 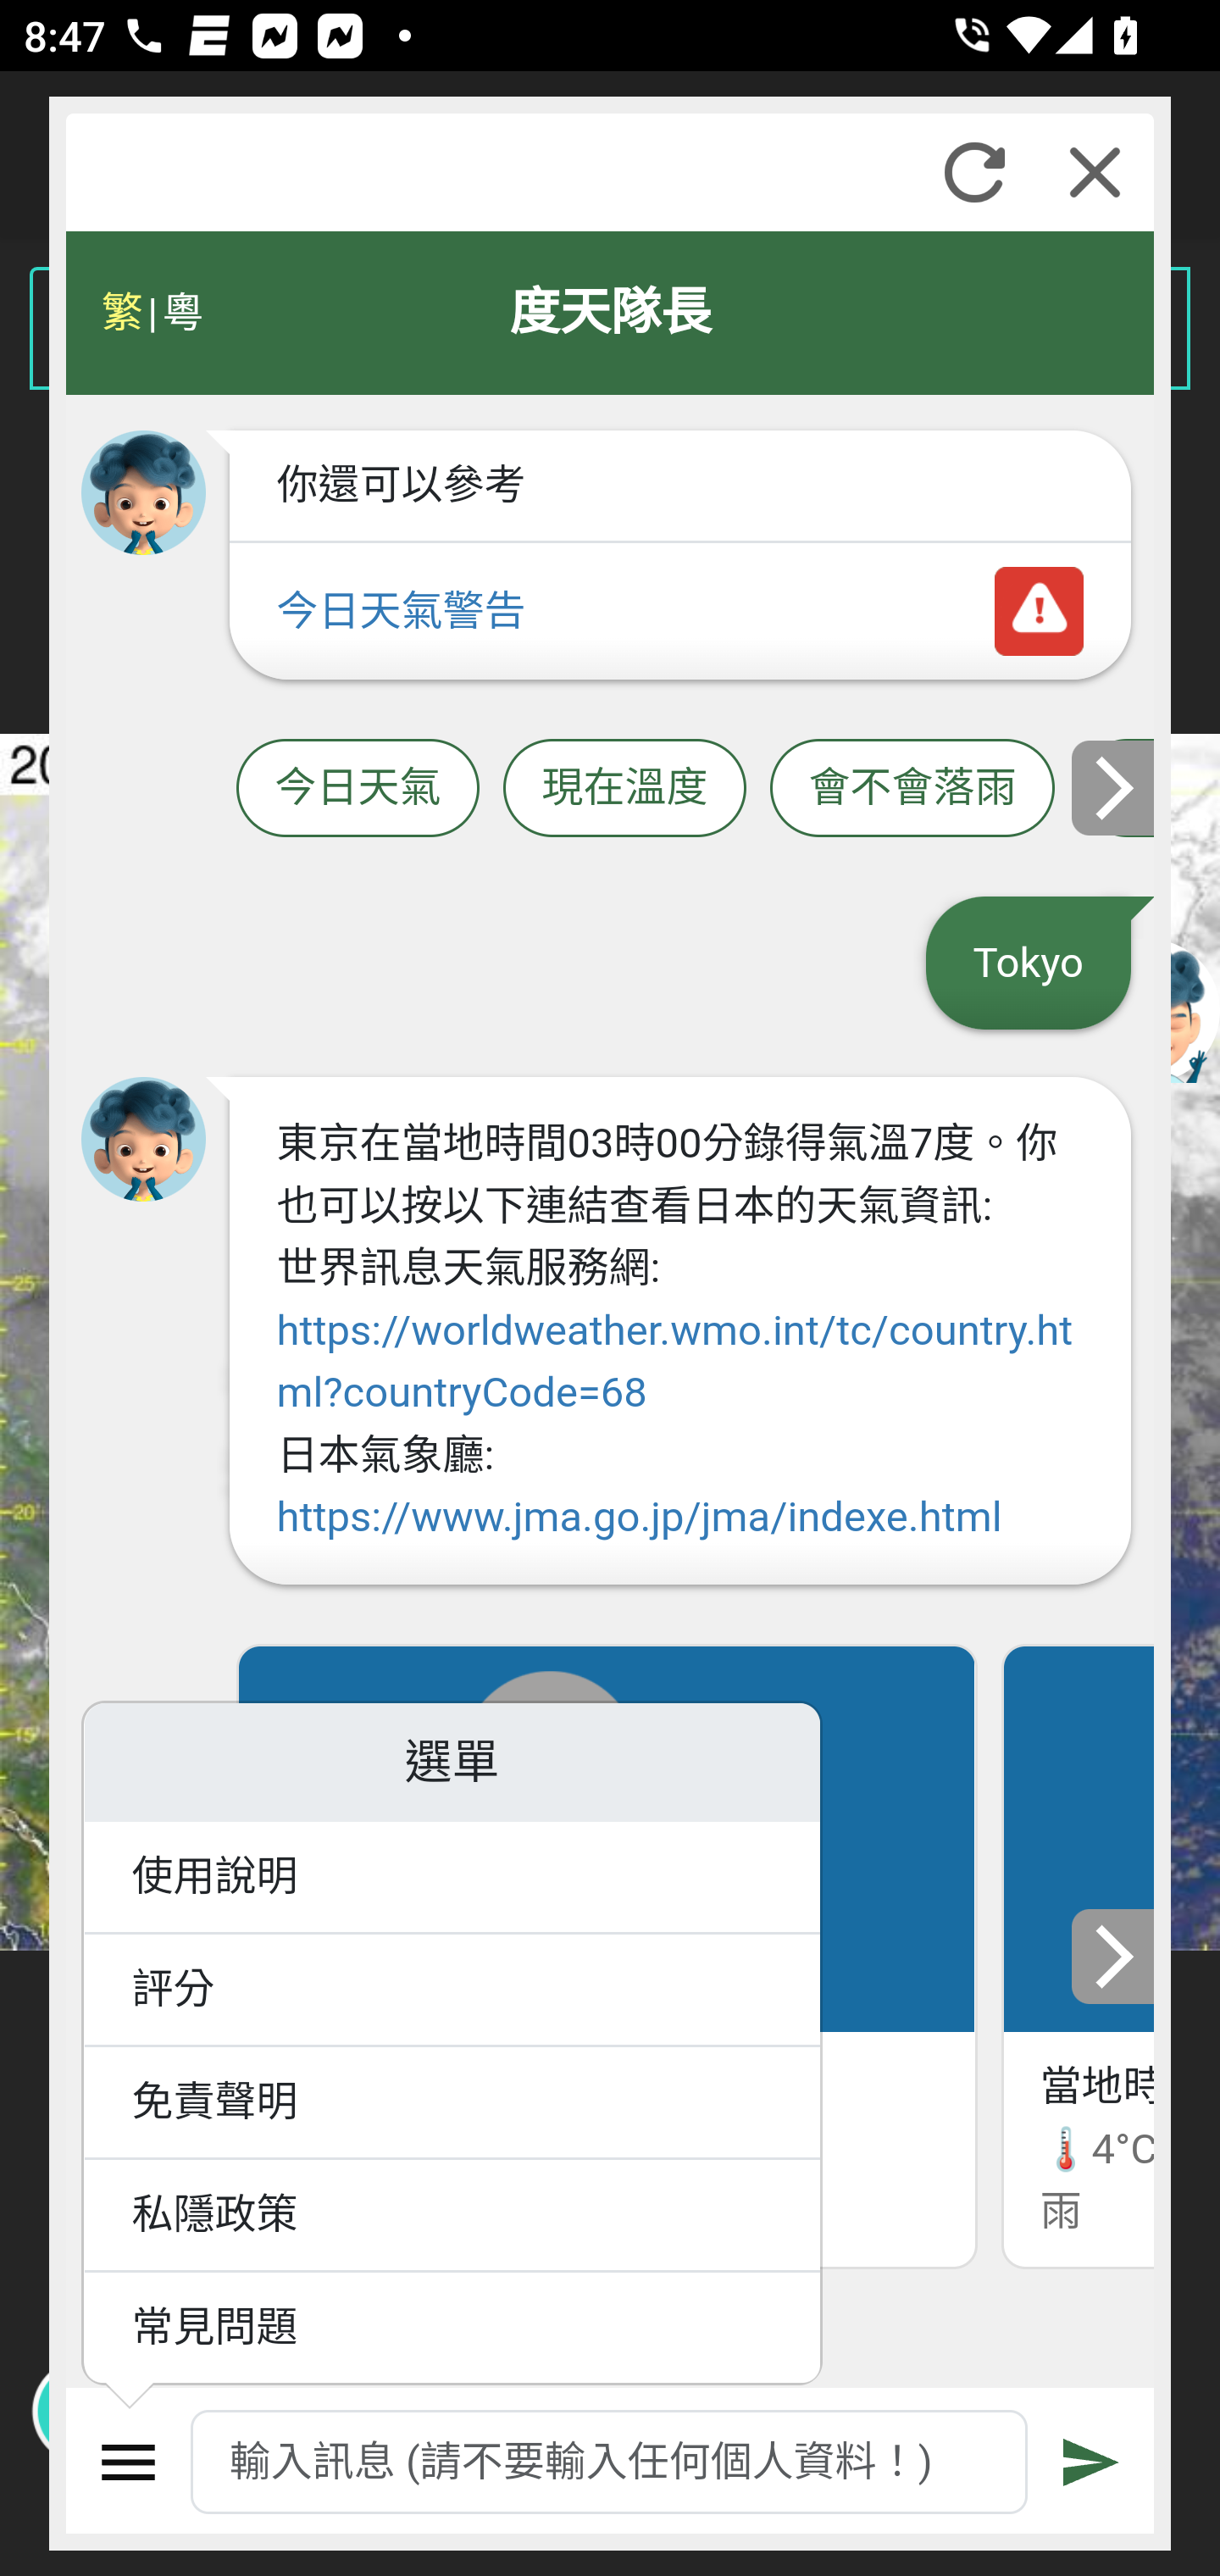 I want to click on https://www.jma.go.jp/jma/indexe.html, so click(x=637, y=1518).